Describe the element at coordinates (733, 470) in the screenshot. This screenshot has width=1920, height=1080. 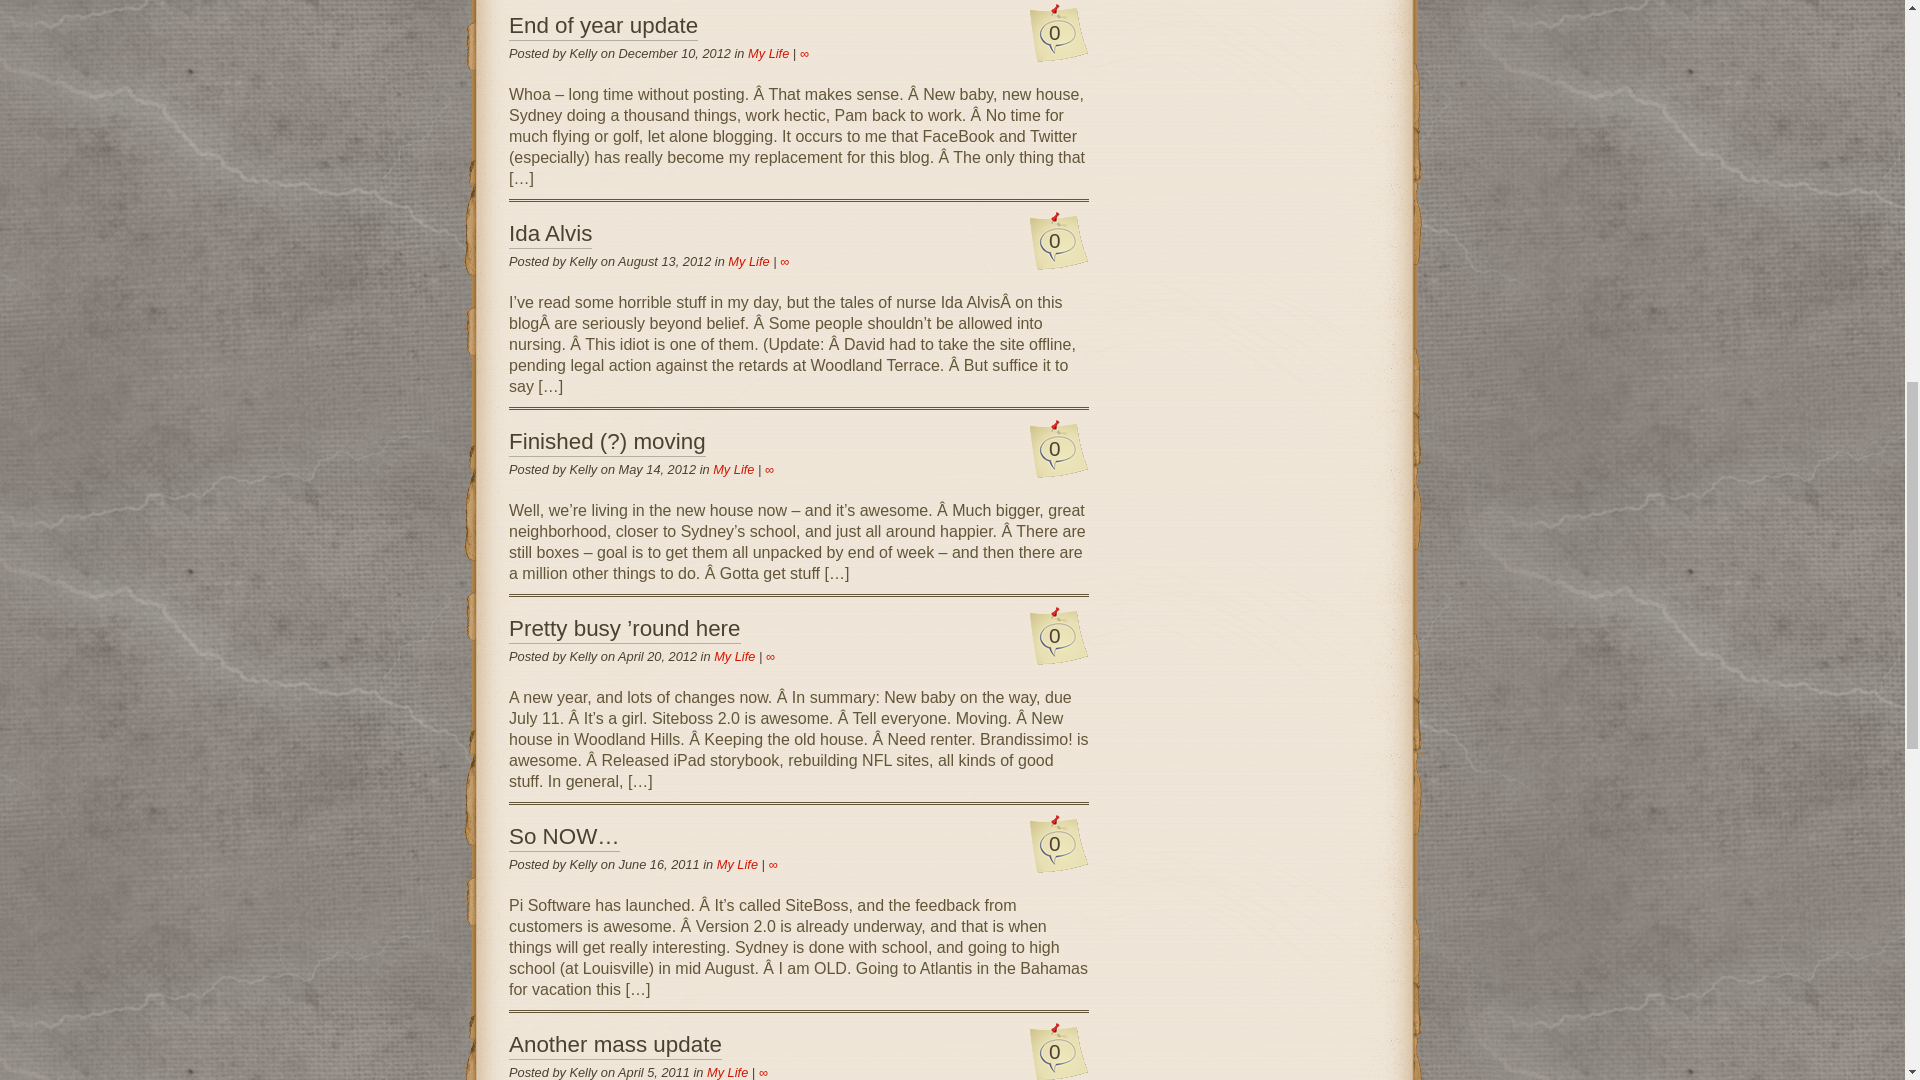
I see `My Life` at that location.